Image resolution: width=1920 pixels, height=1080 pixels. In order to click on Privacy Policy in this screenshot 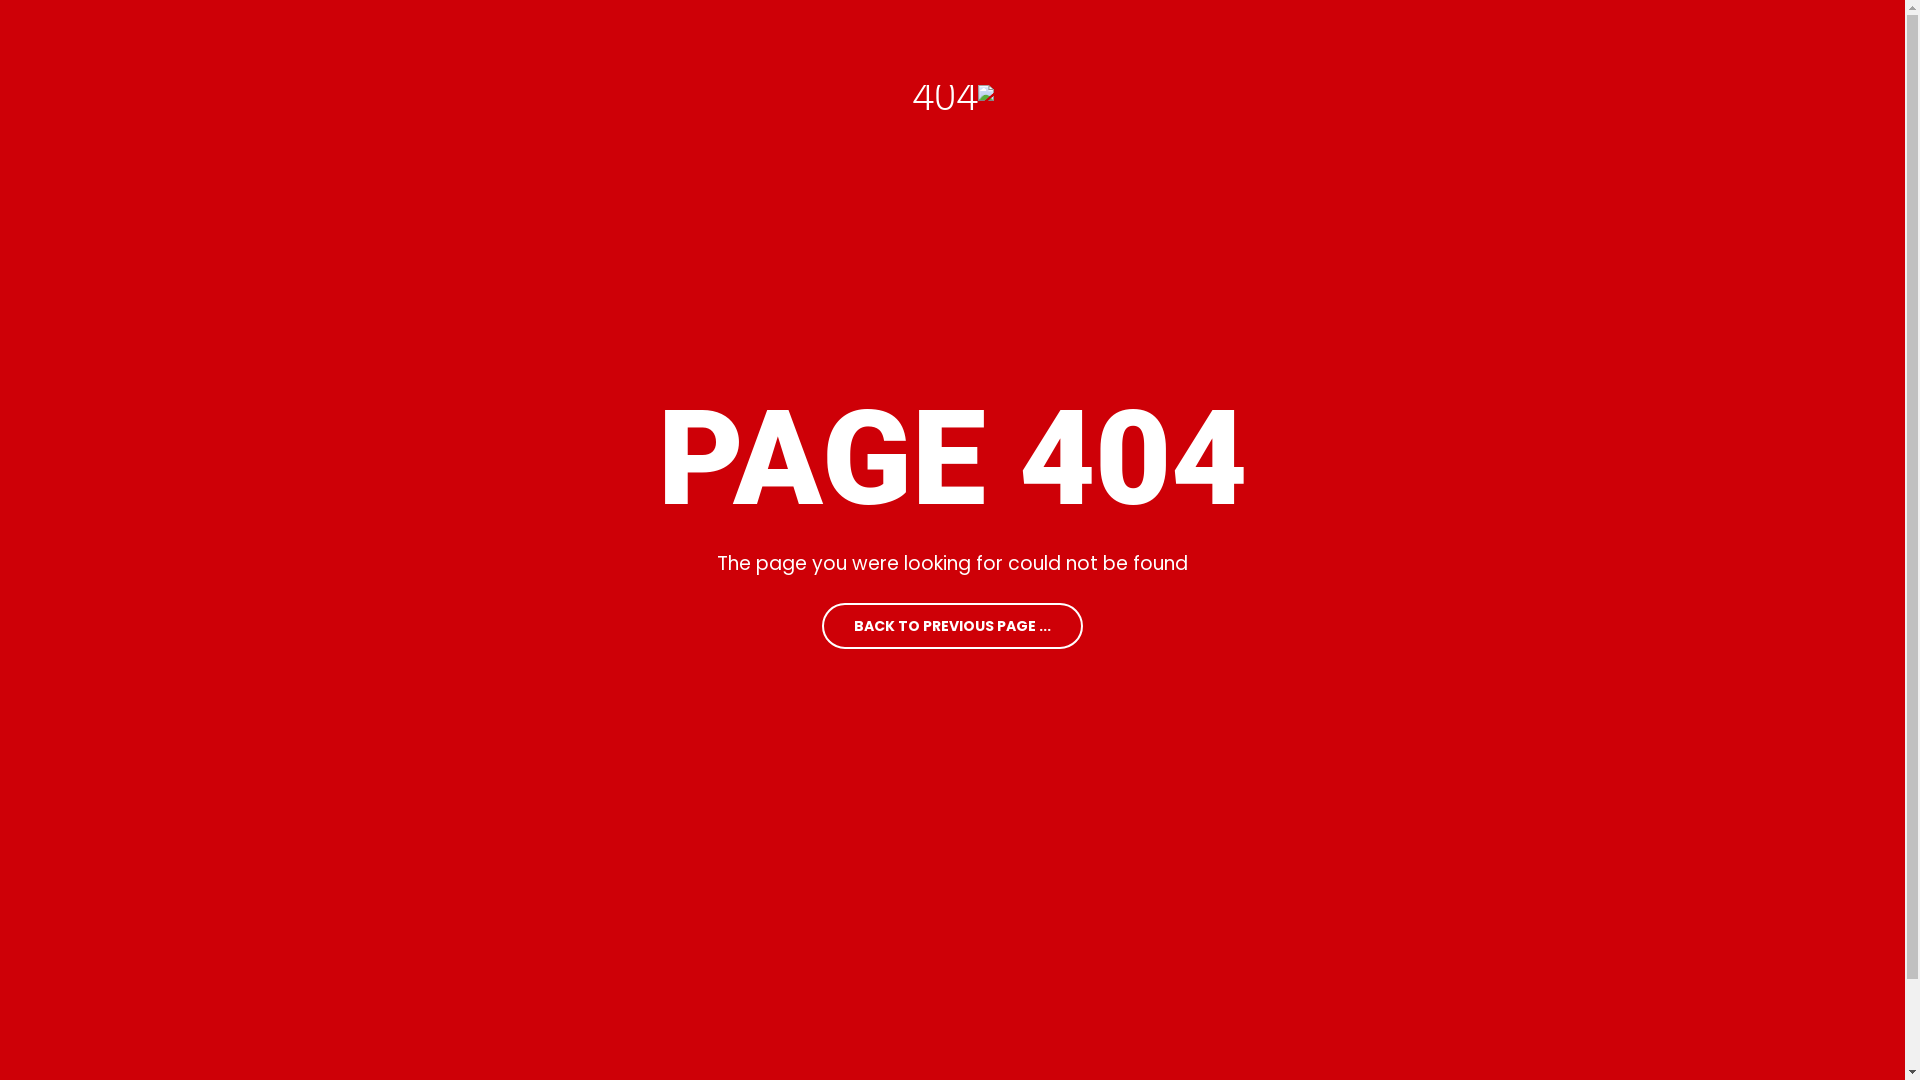, I will do `click(1658, 885)`.